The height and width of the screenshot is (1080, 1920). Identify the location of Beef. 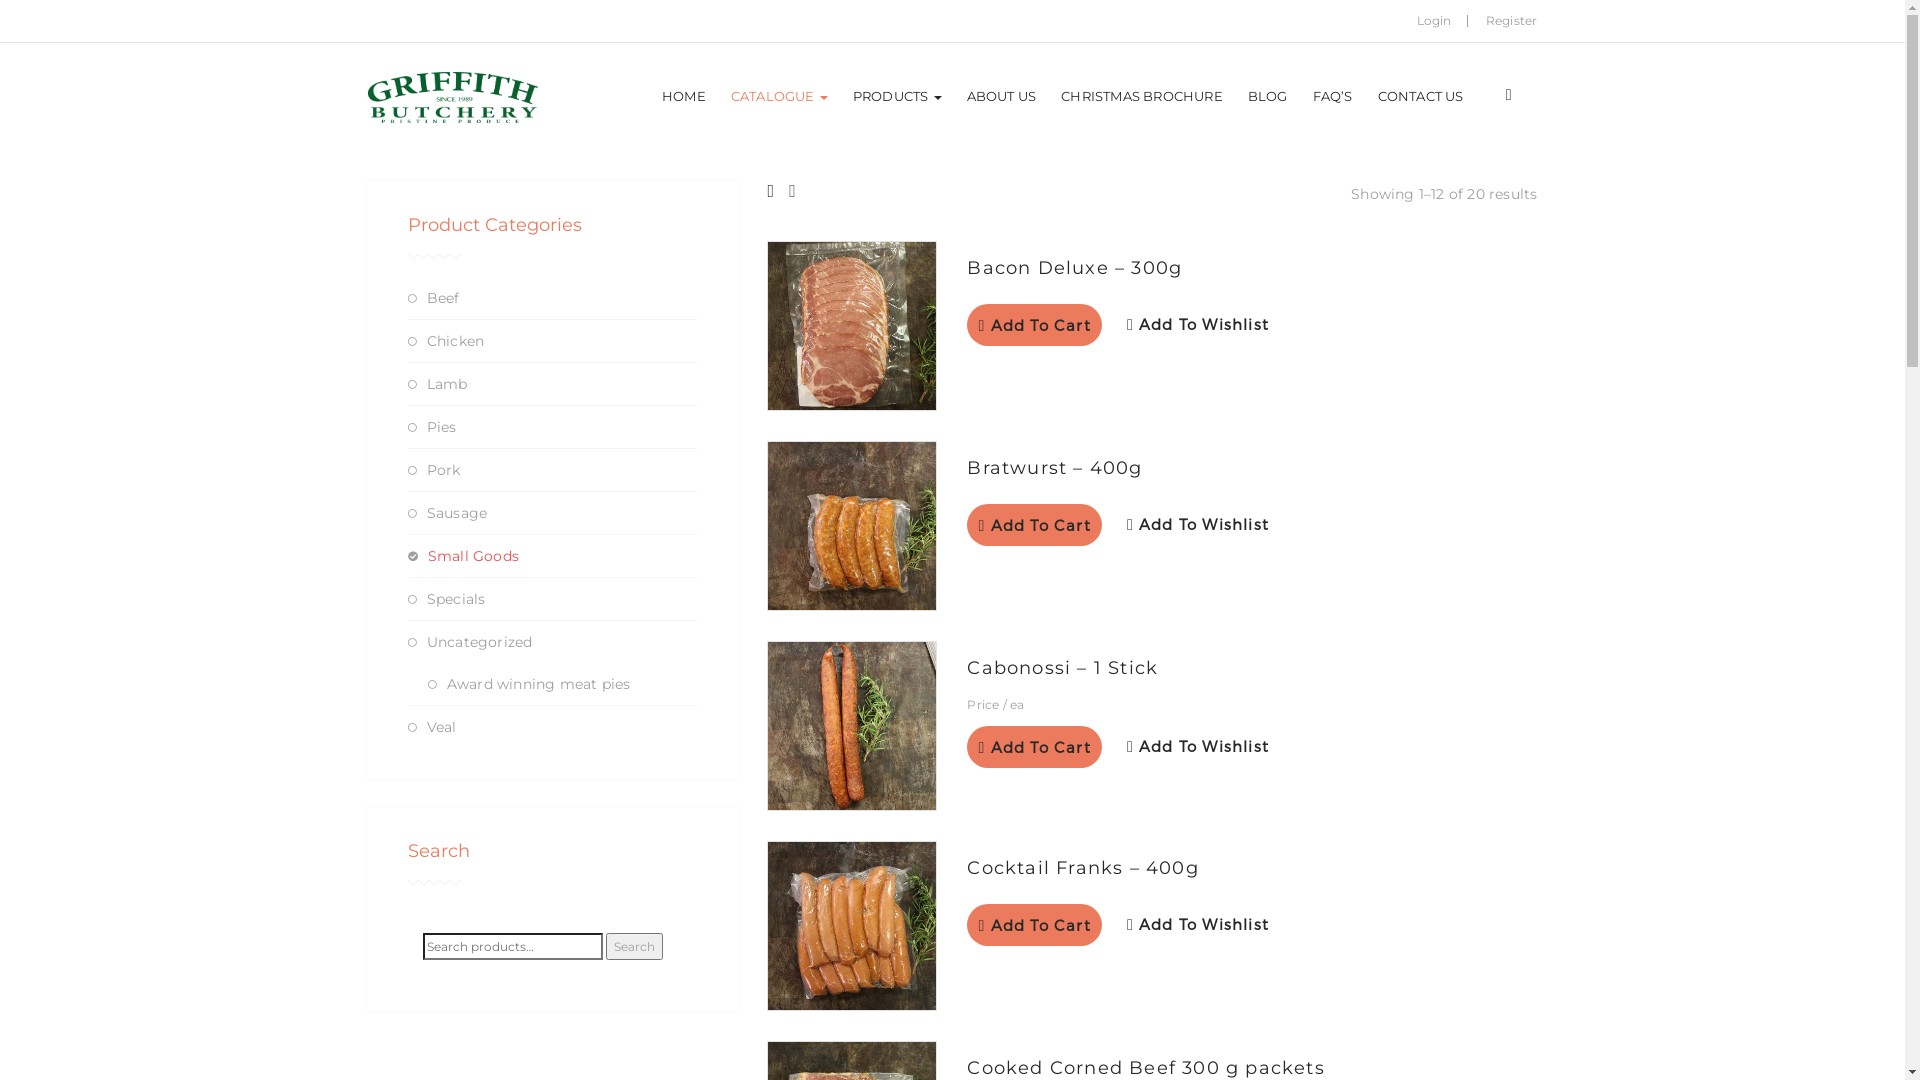
(444, 298).